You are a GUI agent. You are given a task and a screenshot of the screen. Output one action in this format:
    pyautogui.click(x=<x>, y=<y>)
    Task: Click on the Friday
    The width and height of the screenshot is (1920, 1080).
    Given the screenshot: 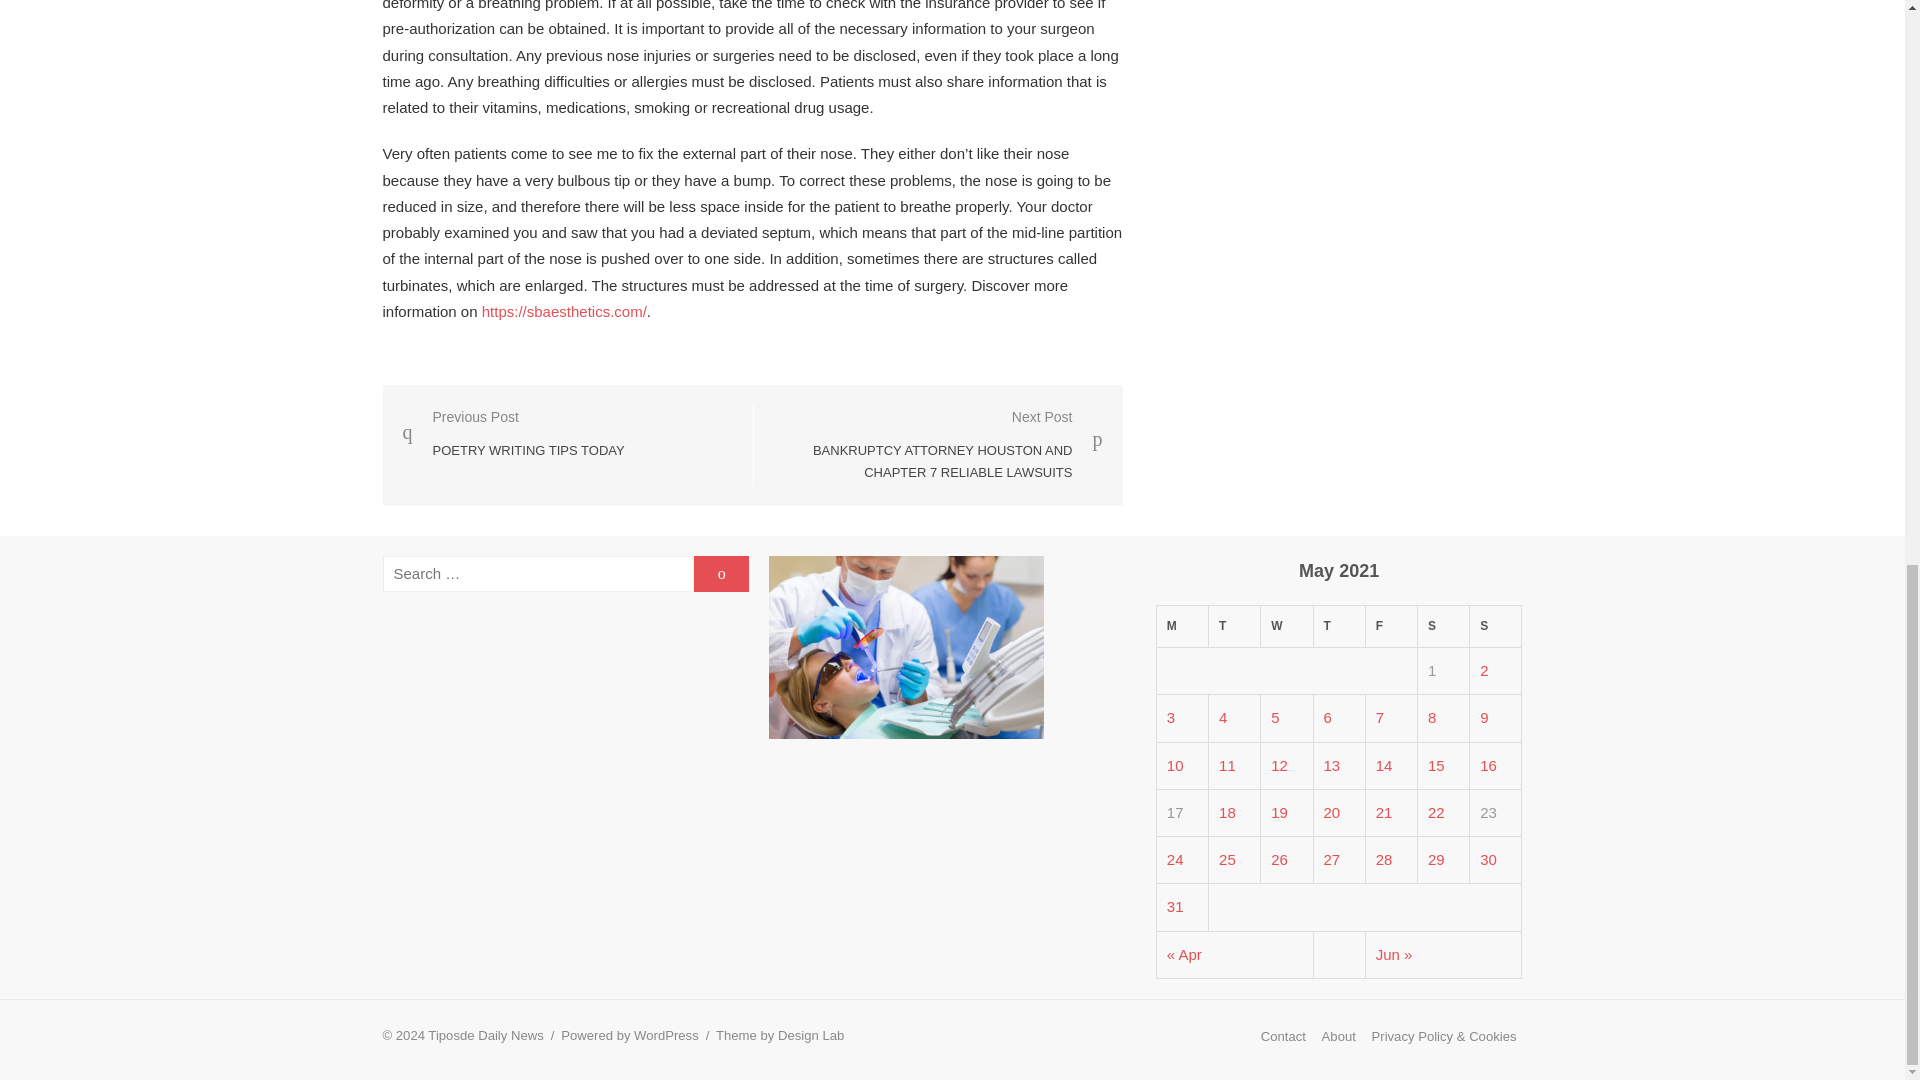 What is the action you would take?
    pyautogui.click(x=1390, y=626)
    